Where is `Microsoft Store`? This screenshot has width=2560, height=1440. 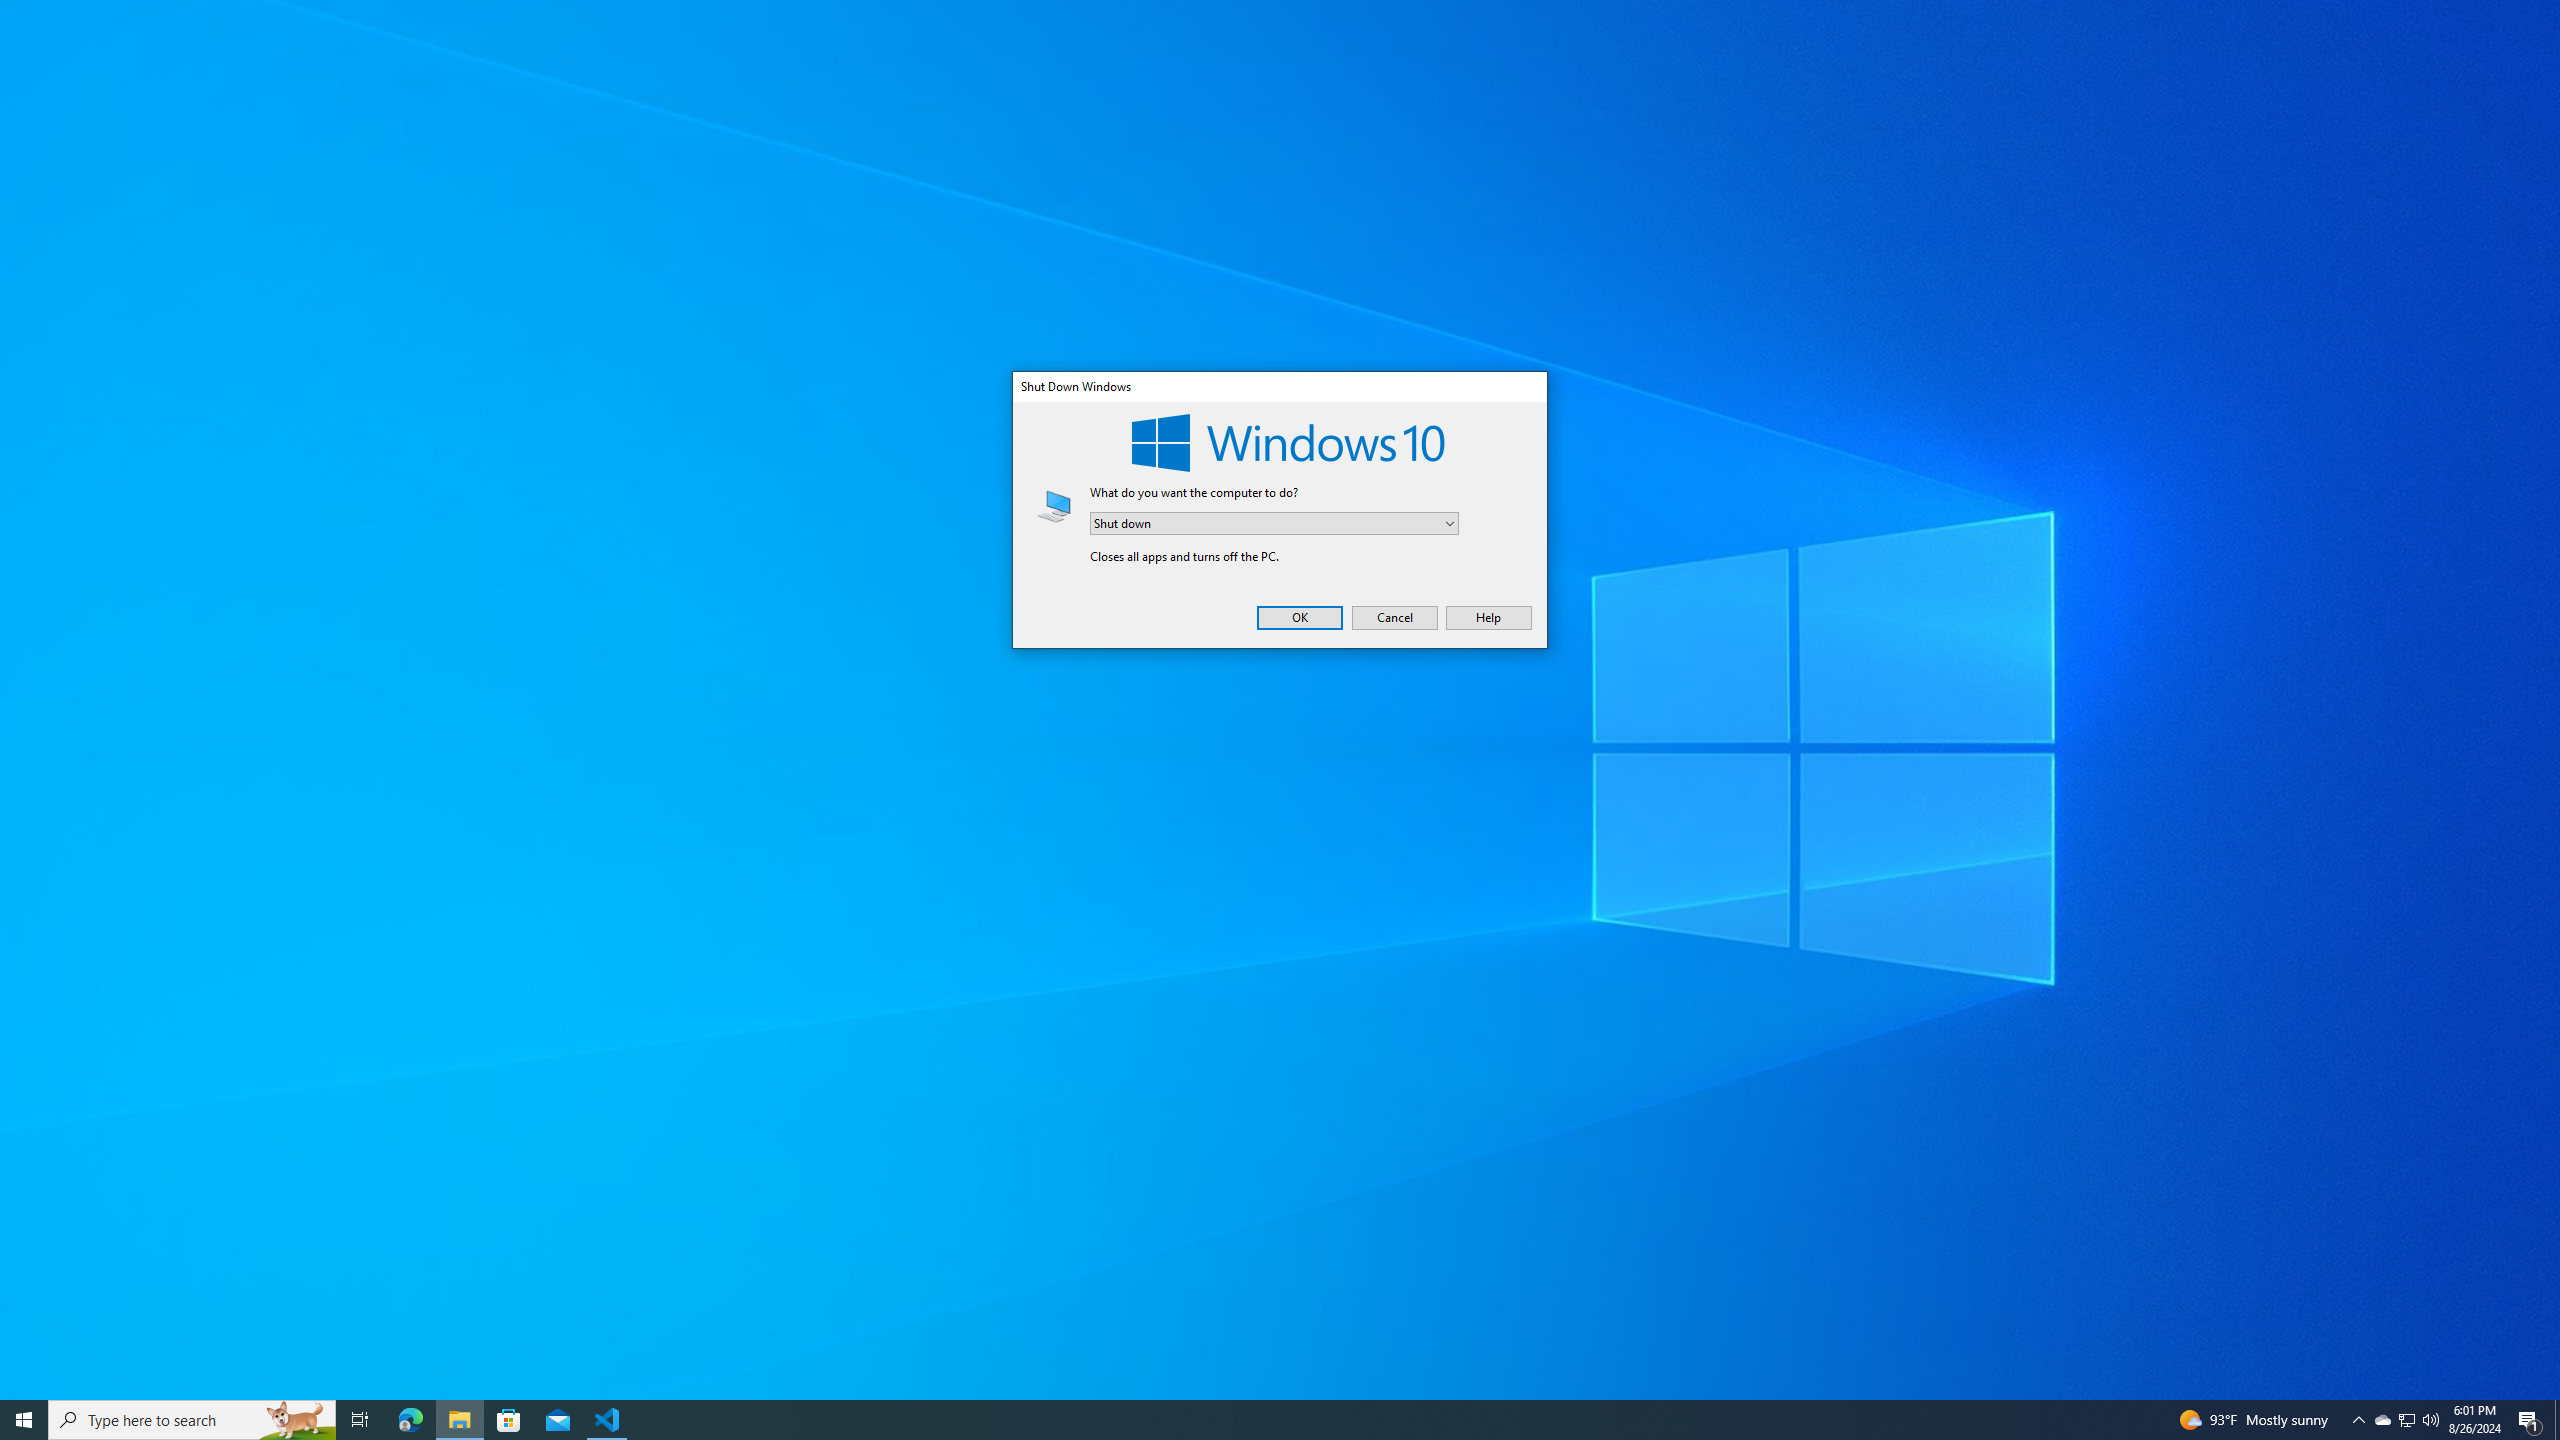
Microsoft Store is located at coordinates (509, 1420).